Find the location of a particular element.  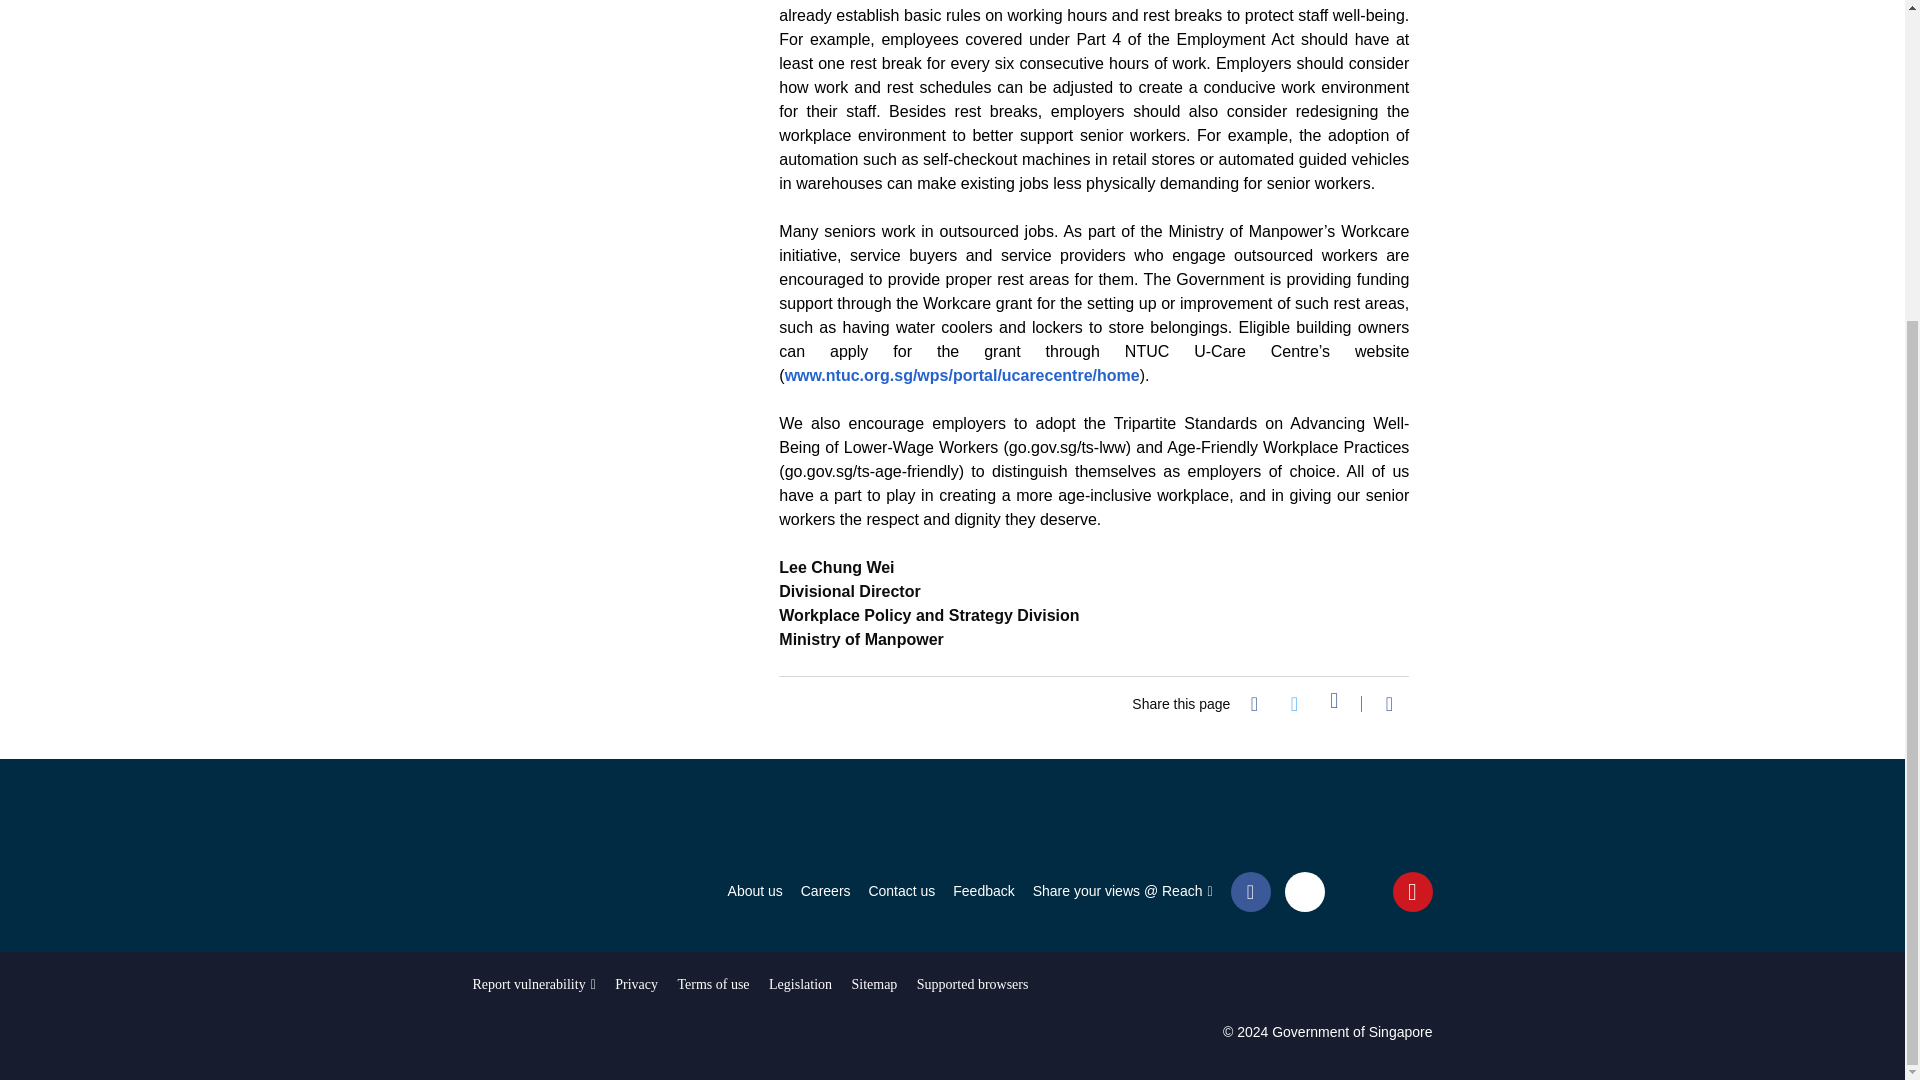

Tweet this page is located at coordinates (1294, 706).